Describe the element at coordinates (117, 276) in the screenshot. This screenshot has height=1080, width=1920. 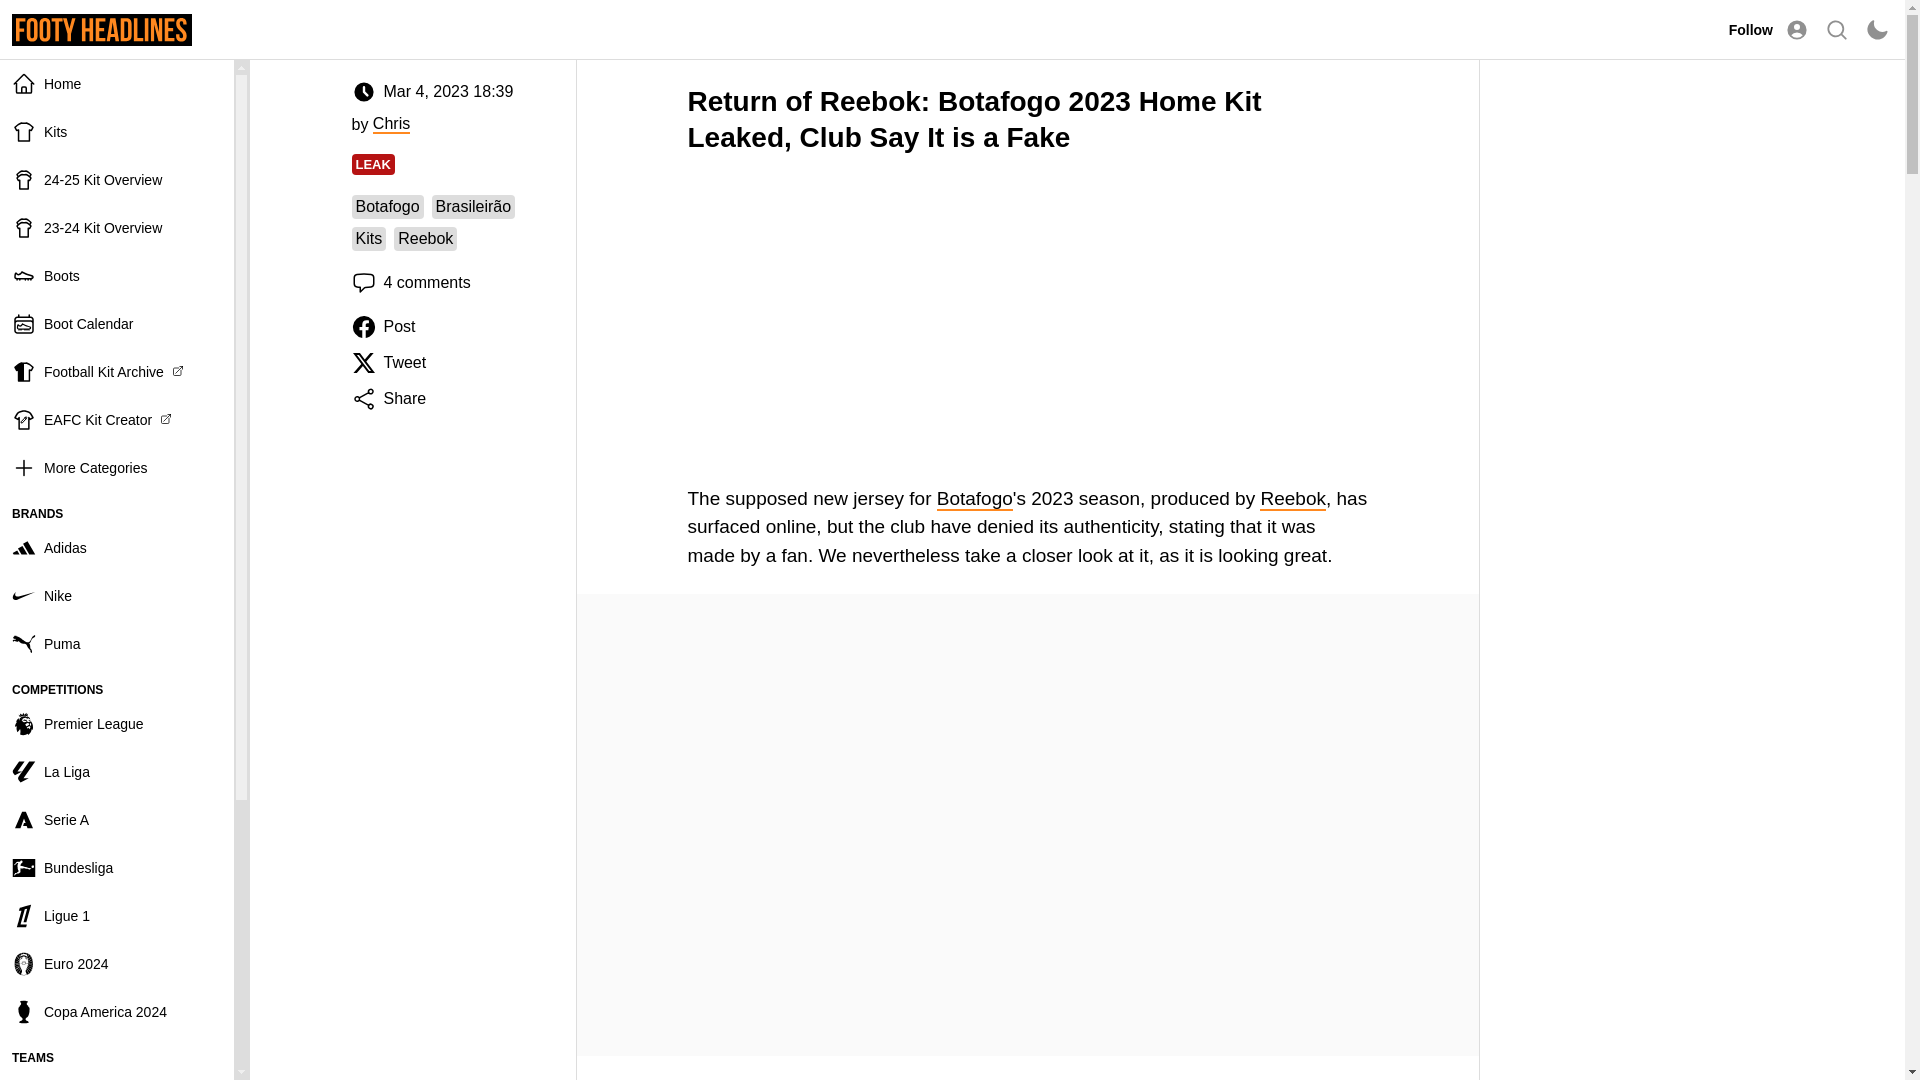
I see `Boots` at that location.